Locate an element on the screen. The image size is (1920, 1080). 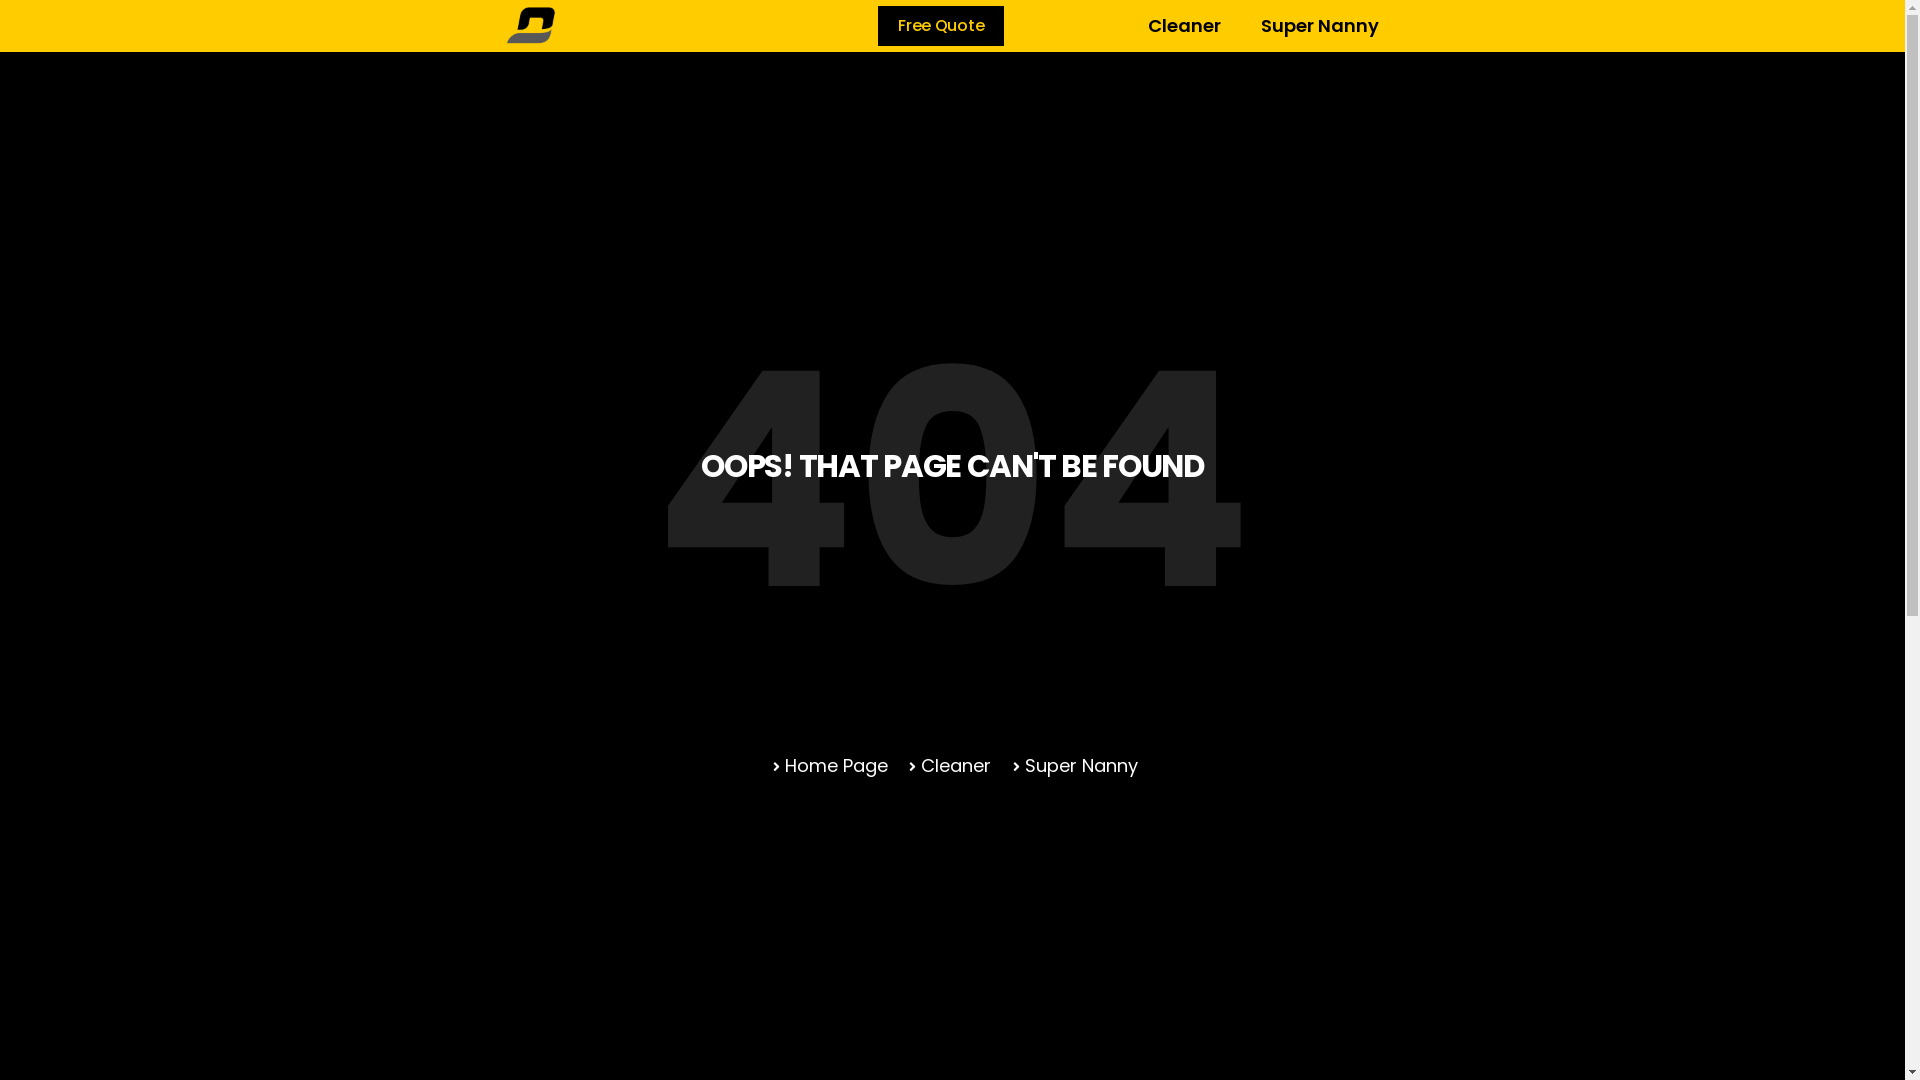
Cleaner is located at coordinates (1184, 26).